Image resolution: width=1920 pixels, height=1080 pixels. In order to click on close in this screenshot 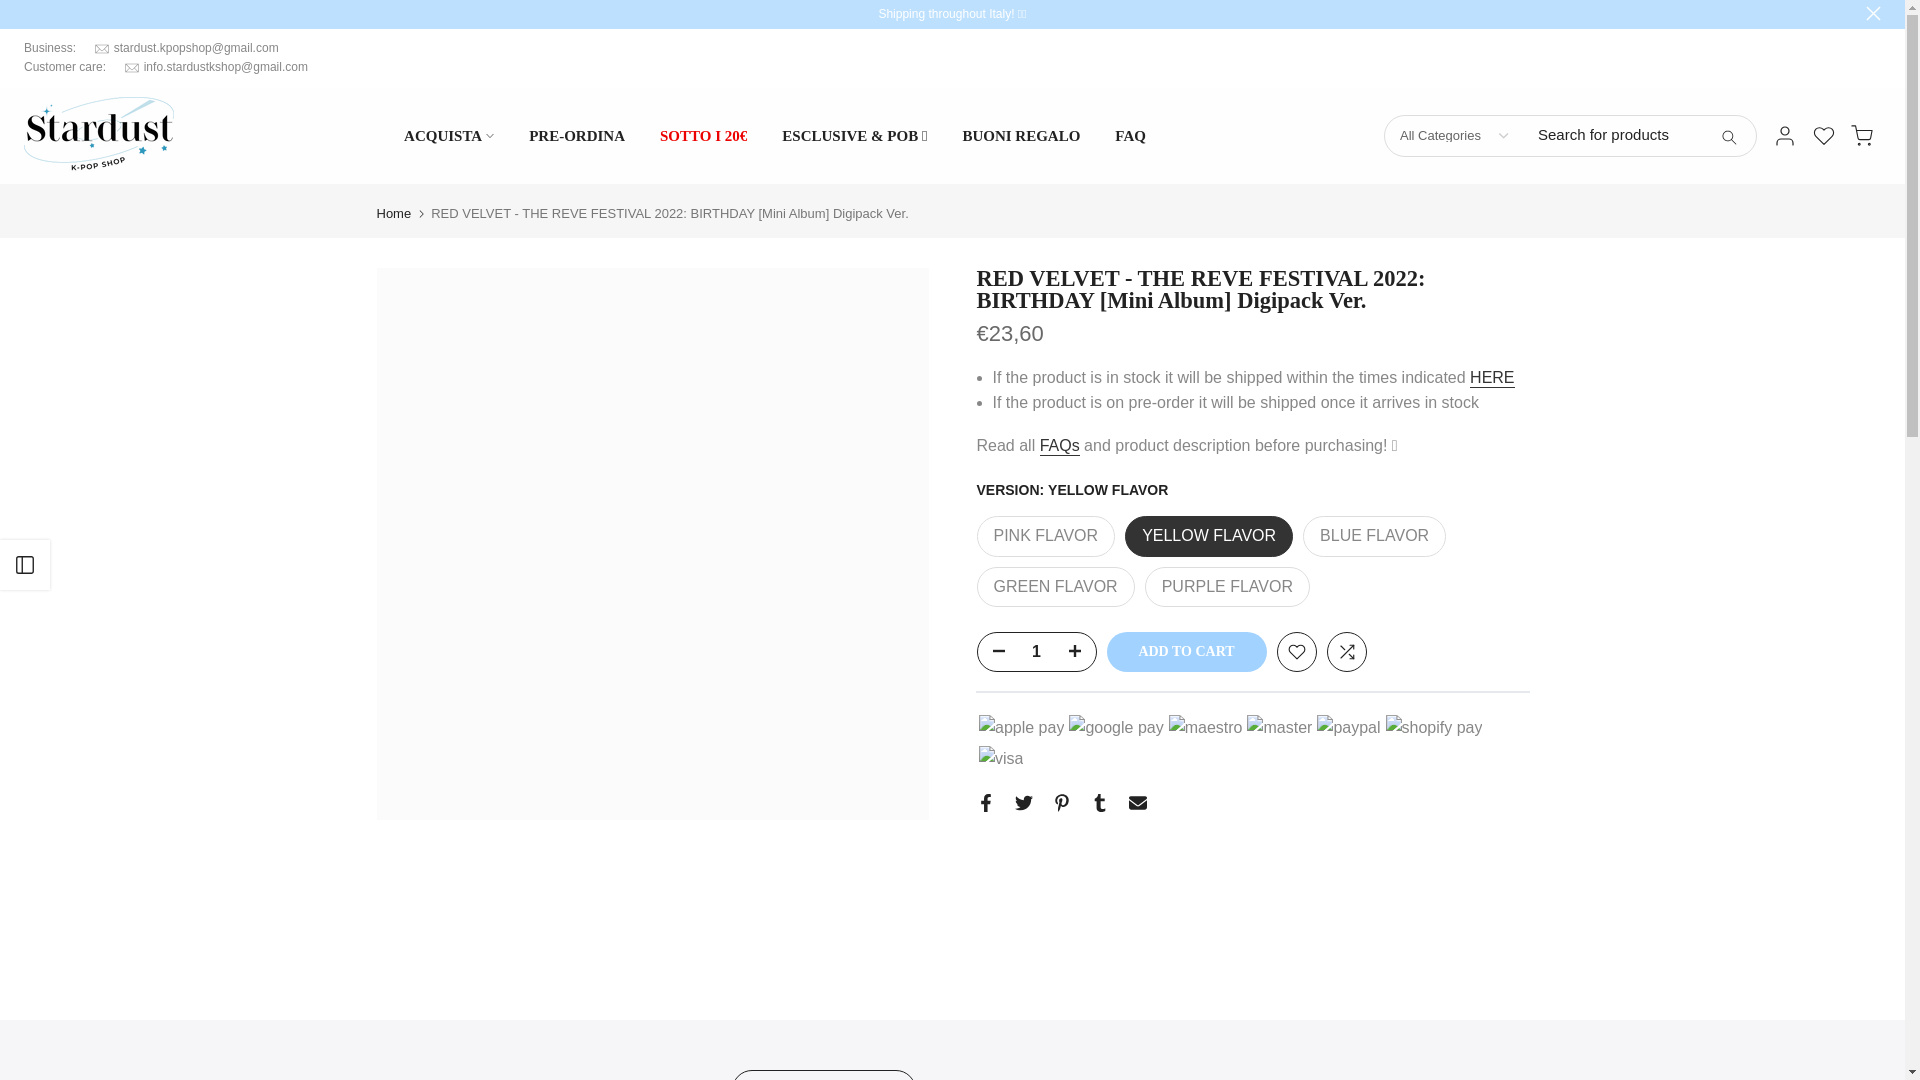, I will do `click(1874, 13)`.